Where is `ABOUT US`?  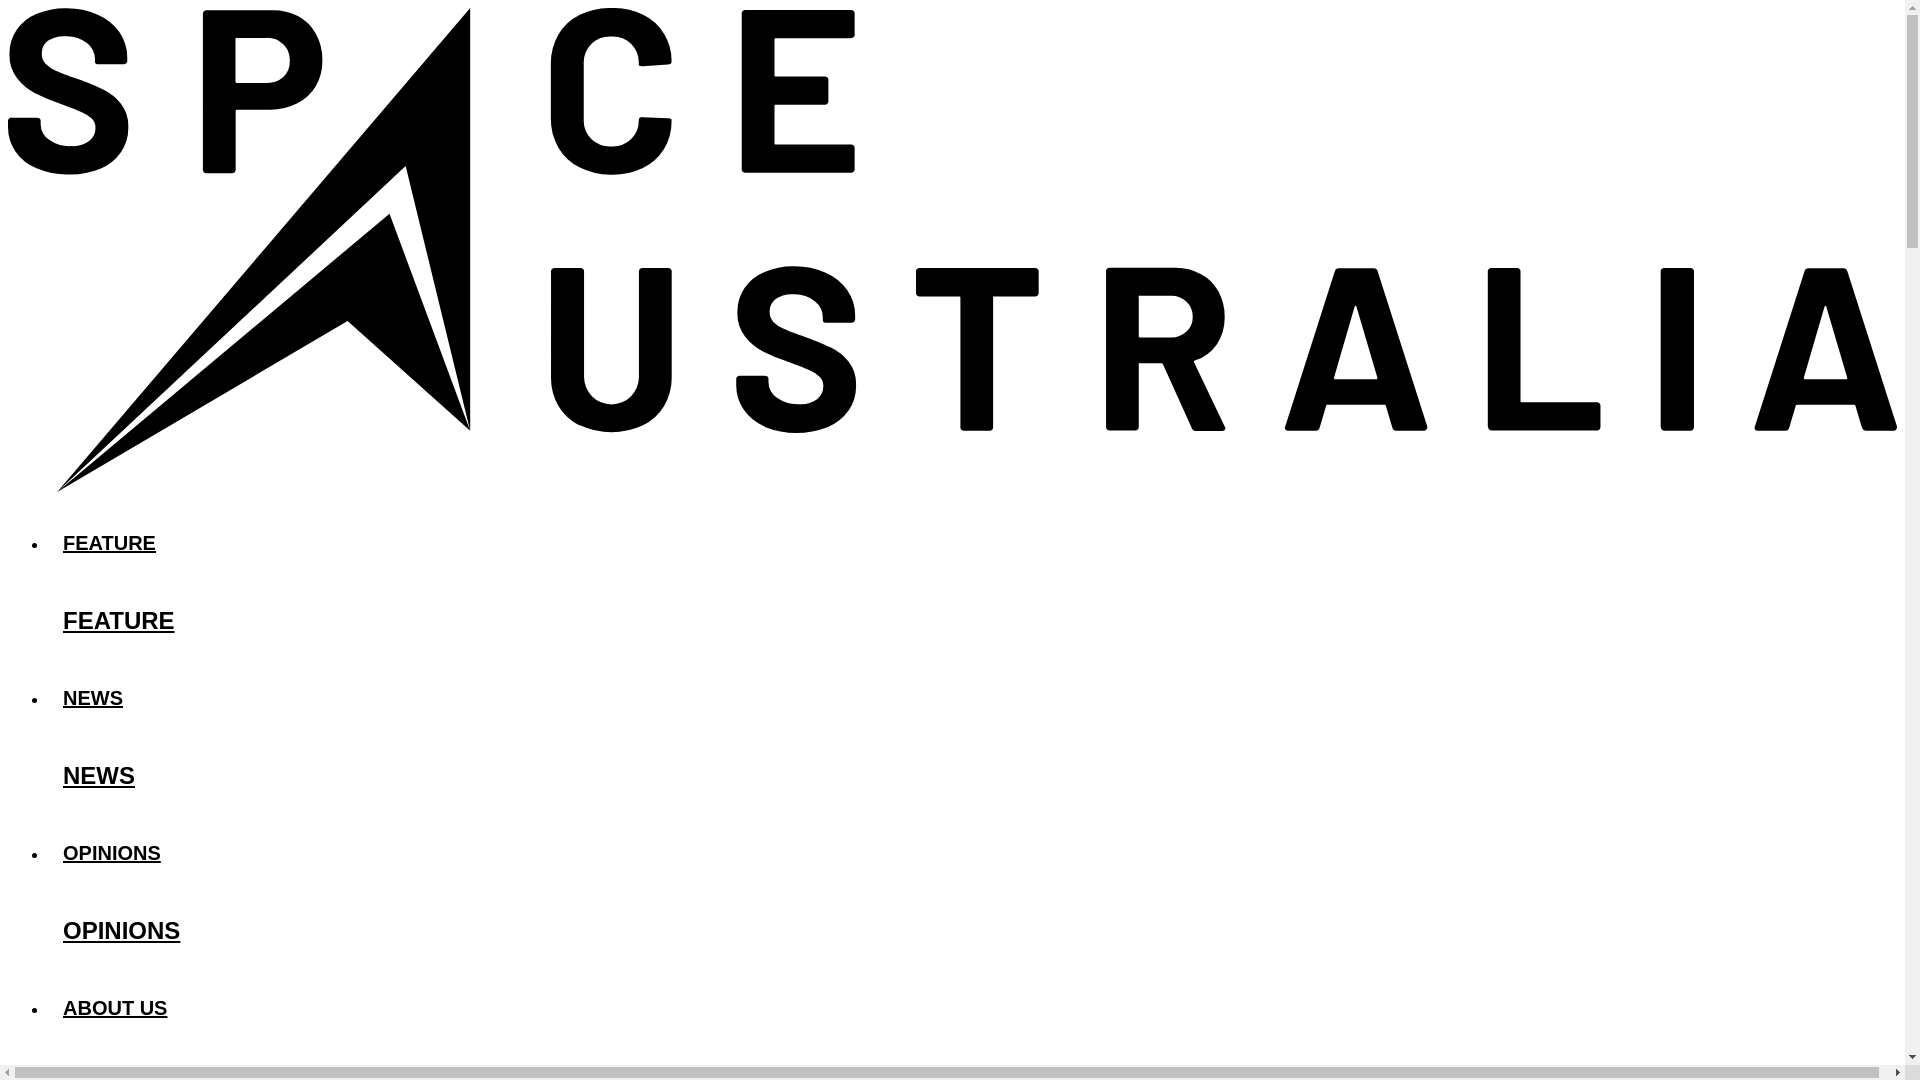 ABOUT US is located at coordinates (972, 1008).